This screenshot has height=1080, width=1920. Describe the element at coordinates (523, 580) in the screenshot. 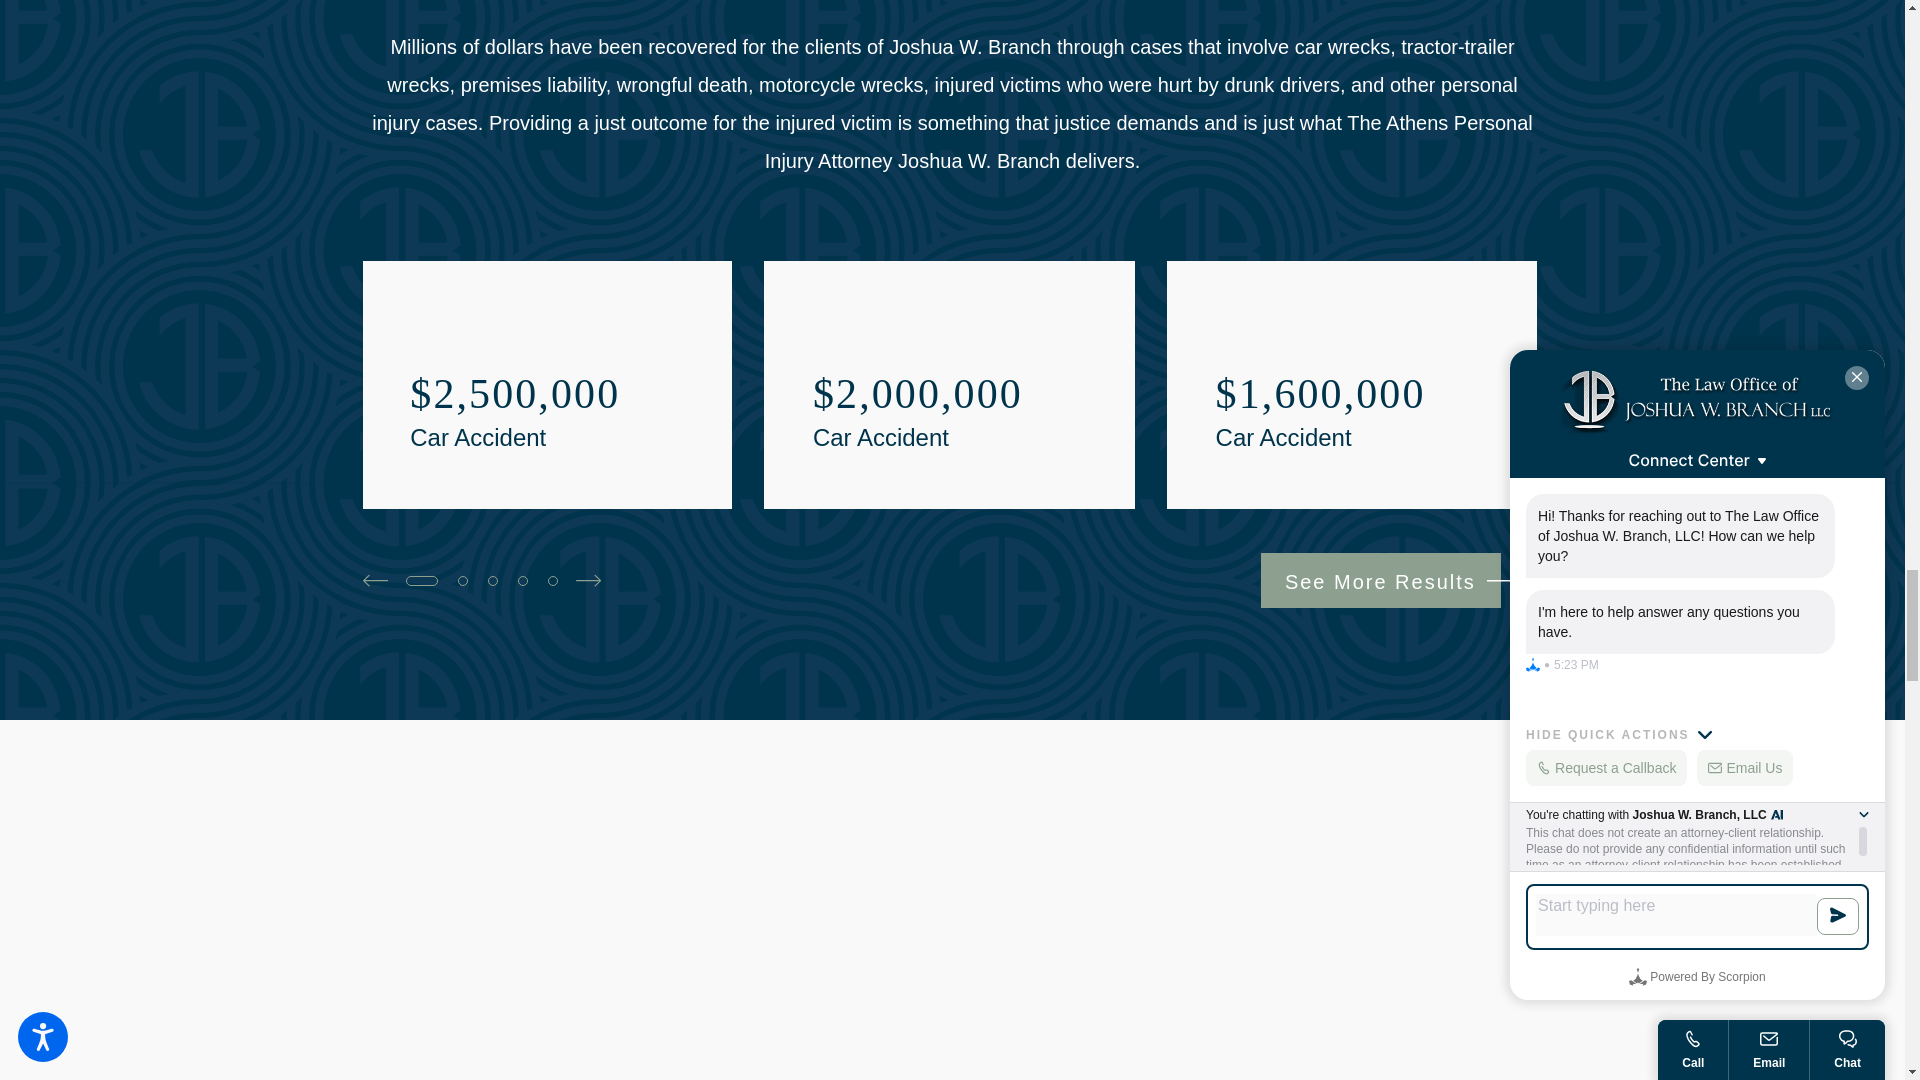

I see `View Item 10` at that location.